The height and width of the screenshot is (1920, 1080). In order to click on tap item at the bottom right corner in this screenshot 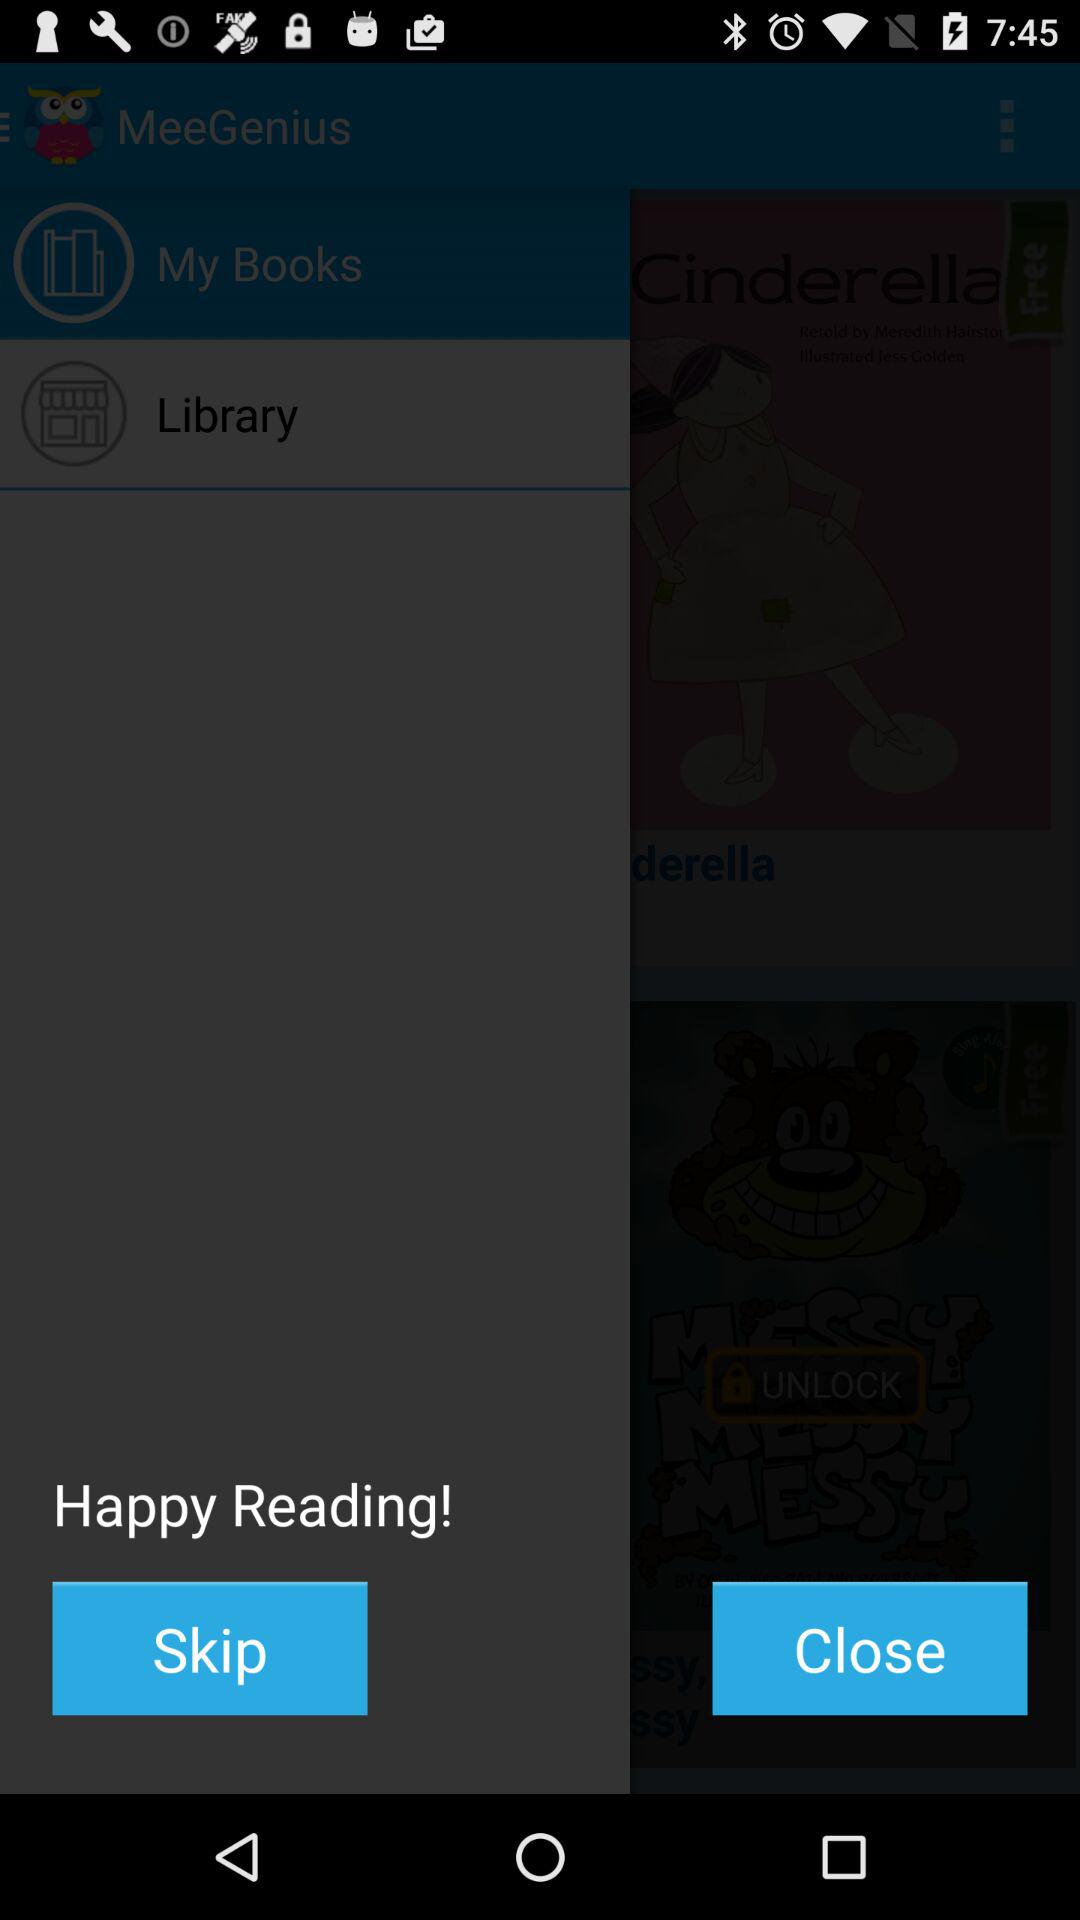, I will do `click(870, 1648)`.